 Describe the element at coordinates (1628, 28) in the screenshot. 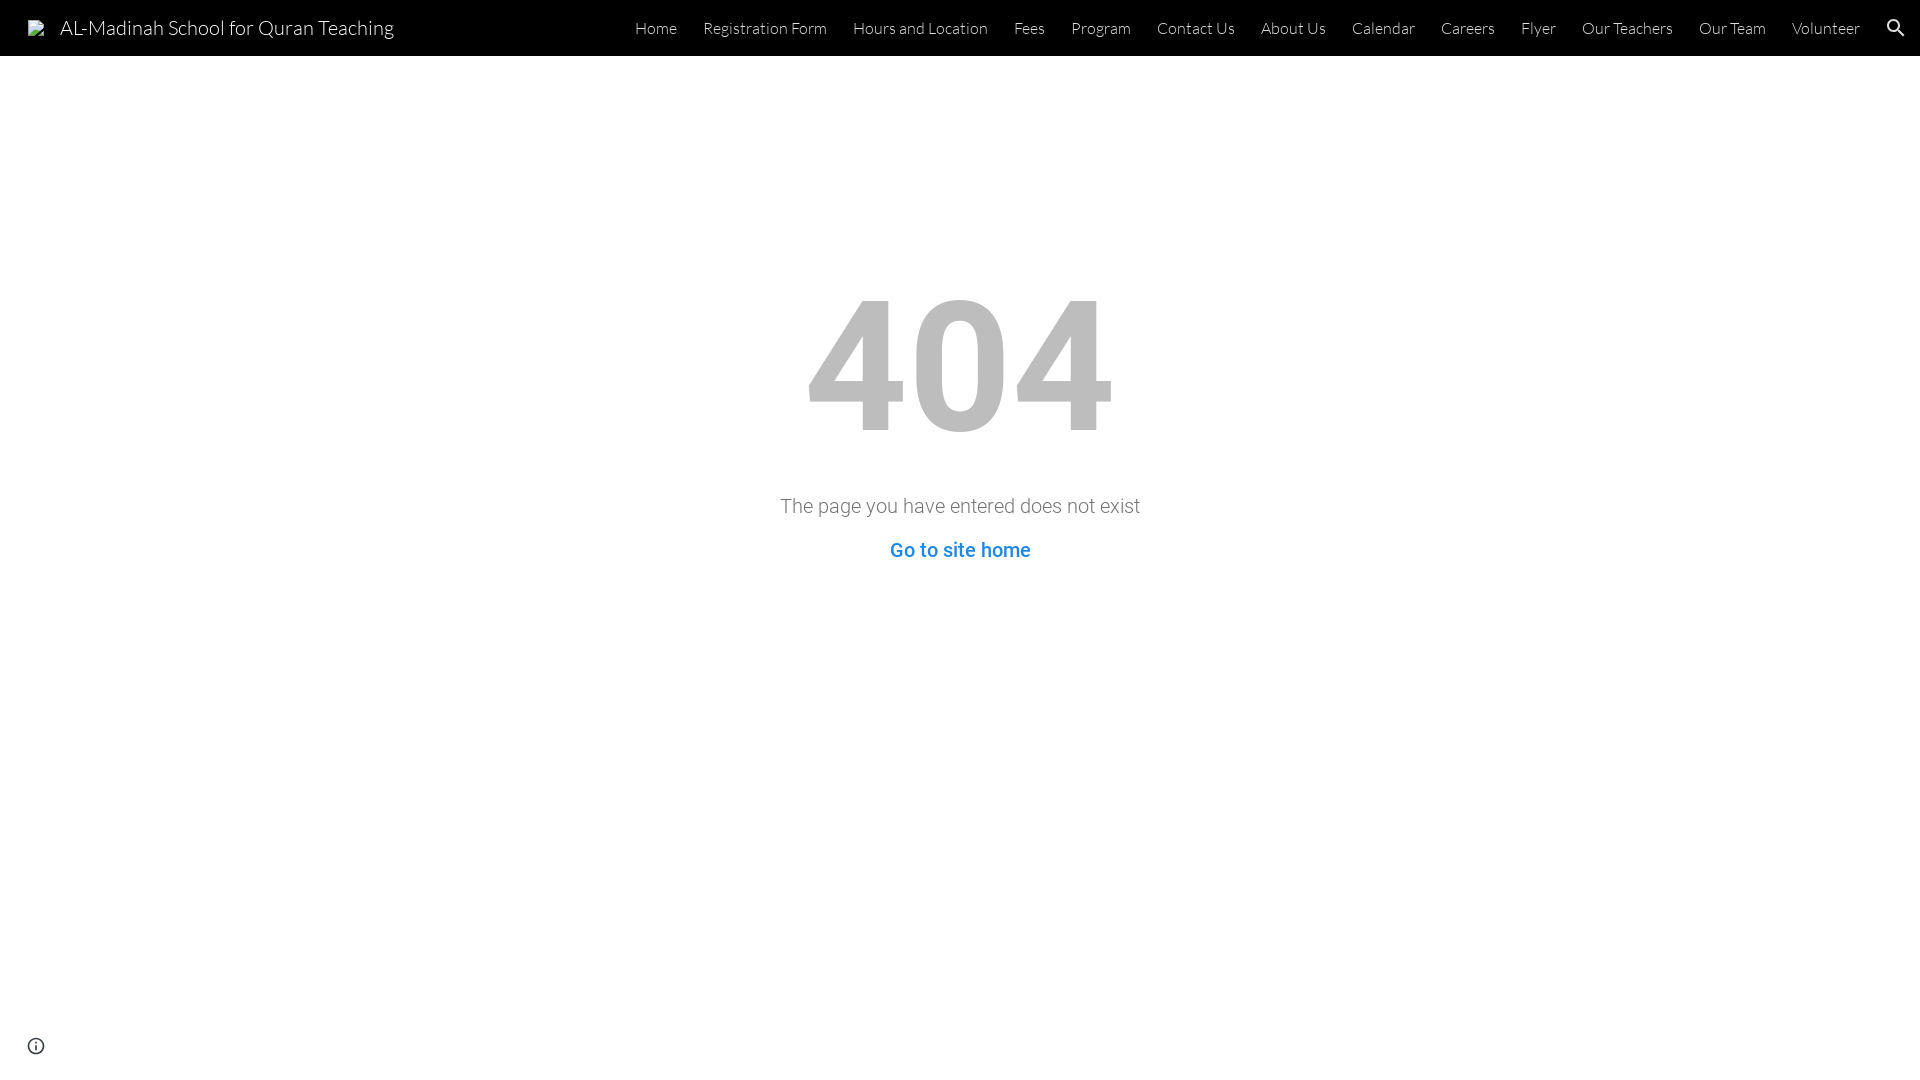

I see `Our Teachers` at that location.